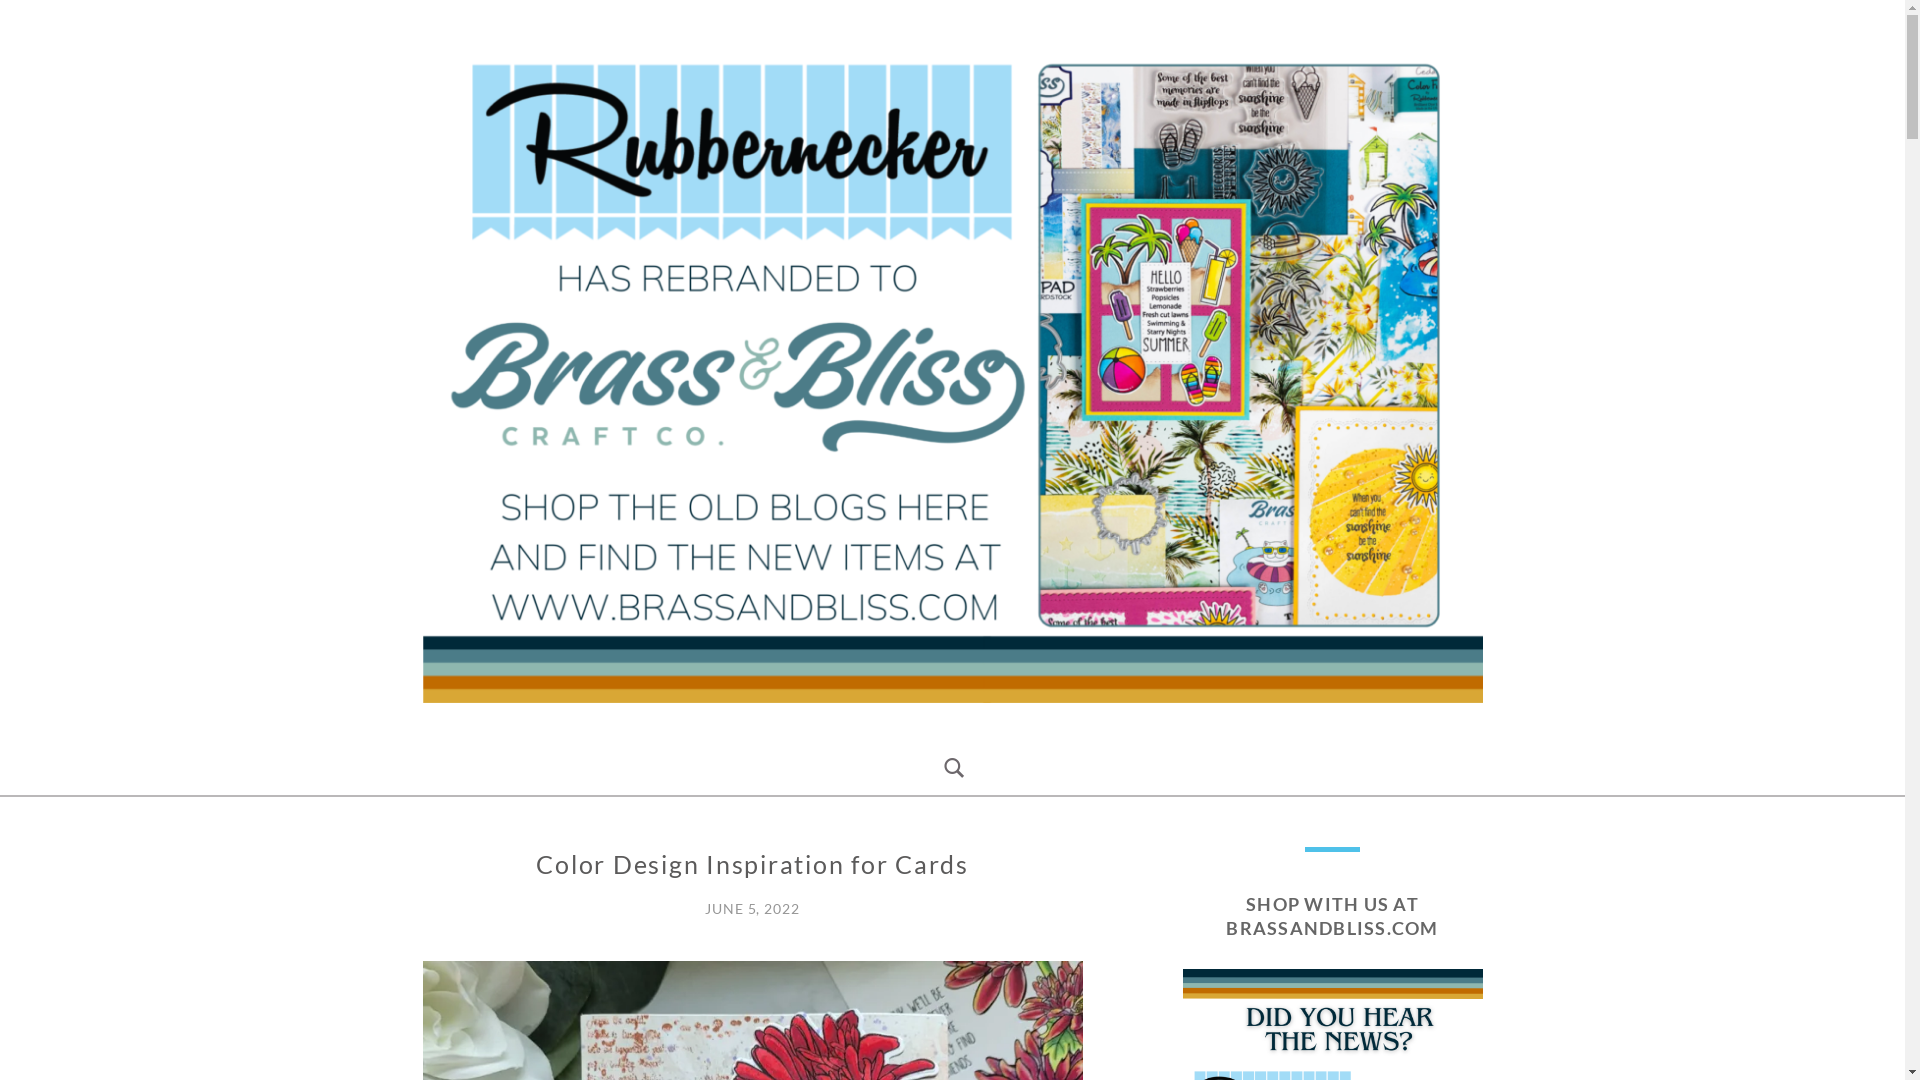  What do you see at coordinates (460, 871) in the screenshot?
I see `COLOR FUSE` at bounding box center [460, 871].